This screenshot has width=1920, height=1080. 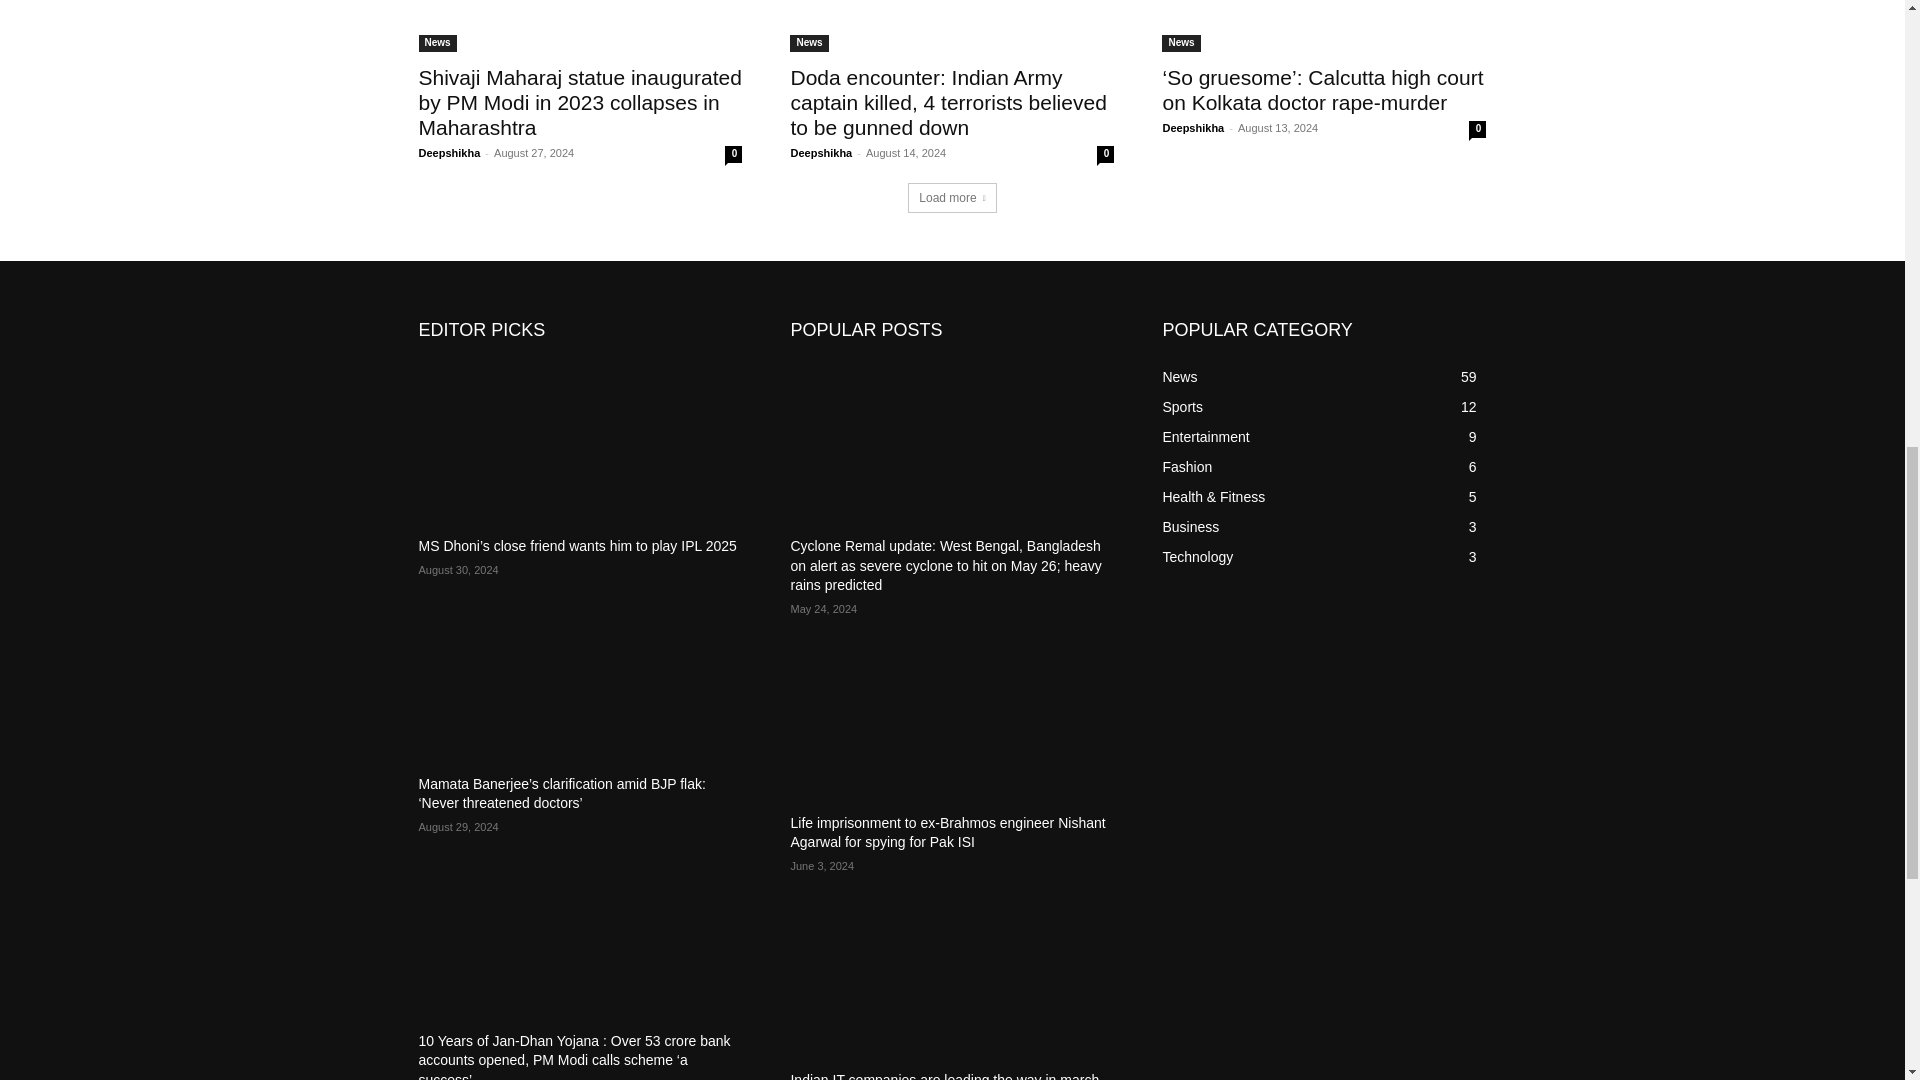 What do you see at coordinates (437, 42) in the screenshot?
I see `News` at bounding box center [437, 42].